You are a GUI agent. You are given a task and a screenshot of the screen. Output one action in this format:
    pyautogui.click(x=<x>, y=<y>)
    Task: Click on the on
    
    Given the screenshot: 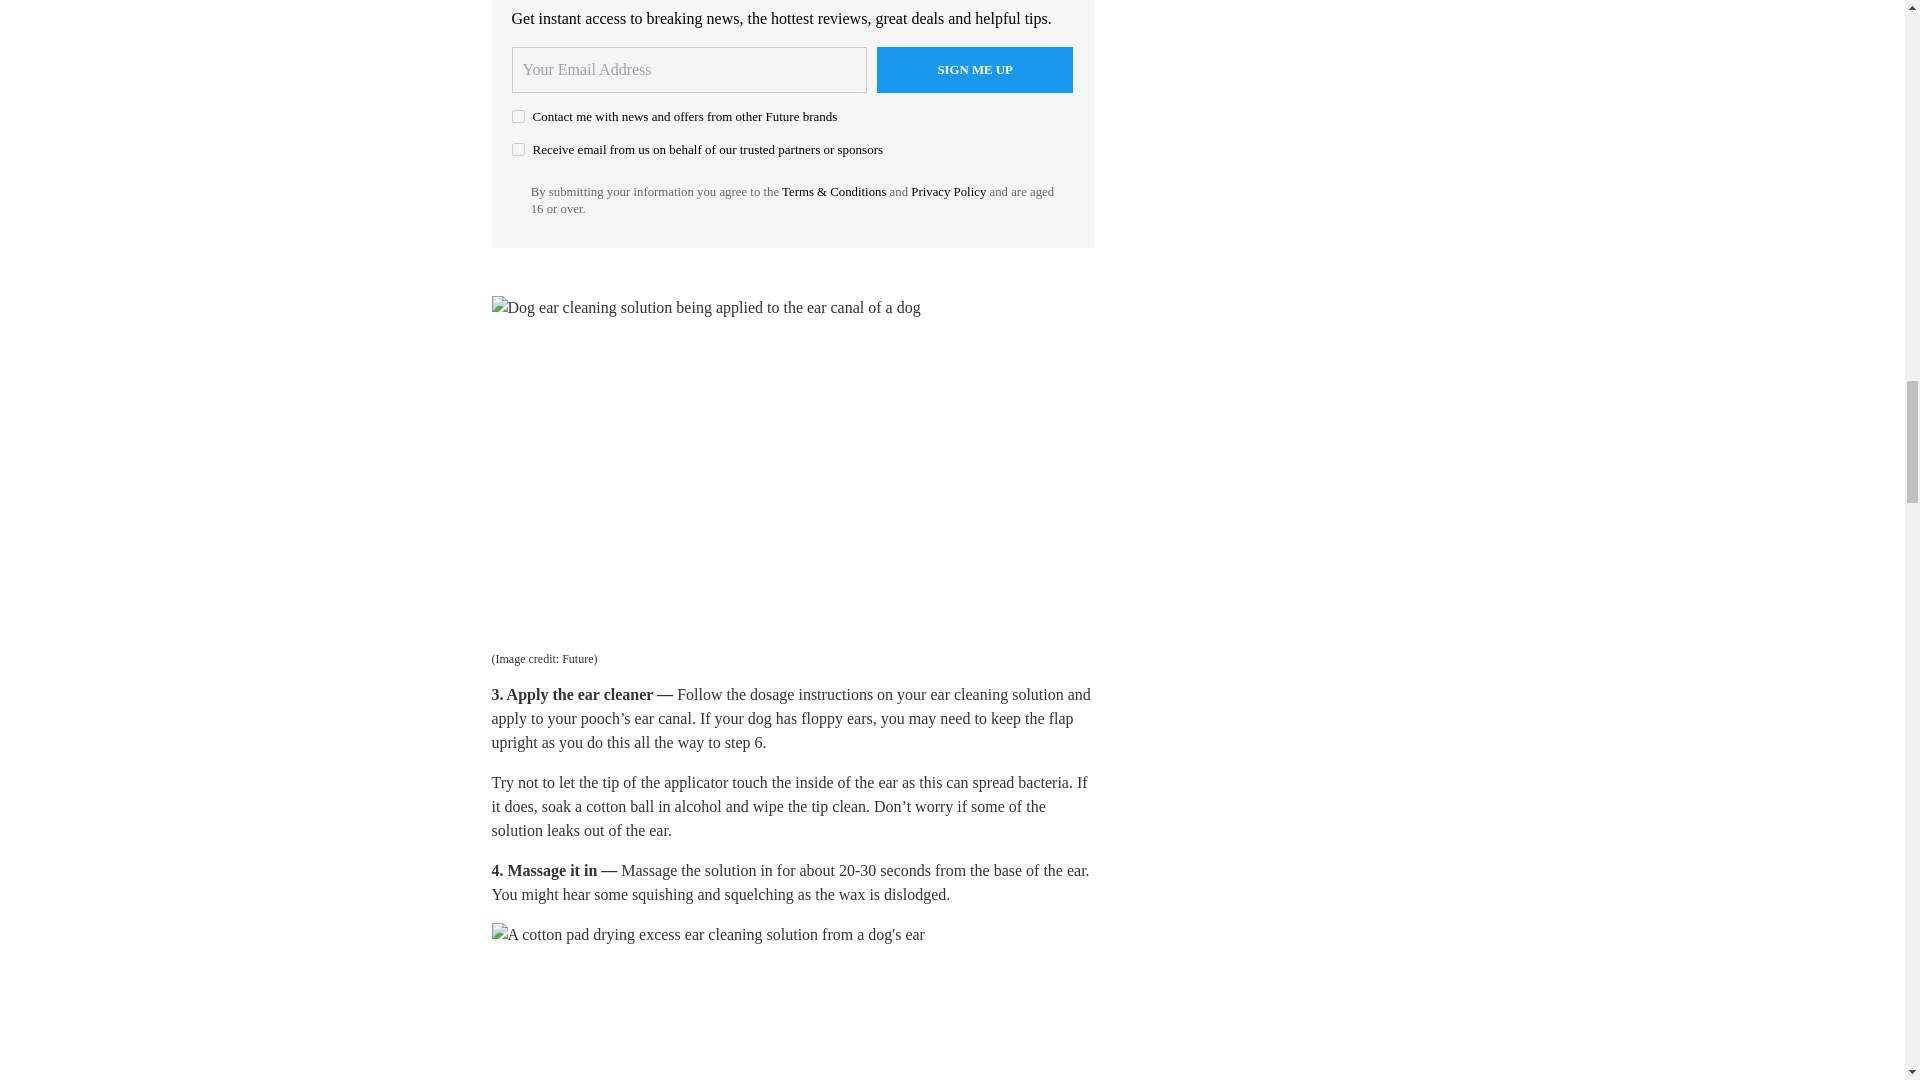 What is the action you would take?
    pyautogui.click(x=518, y=148)
    